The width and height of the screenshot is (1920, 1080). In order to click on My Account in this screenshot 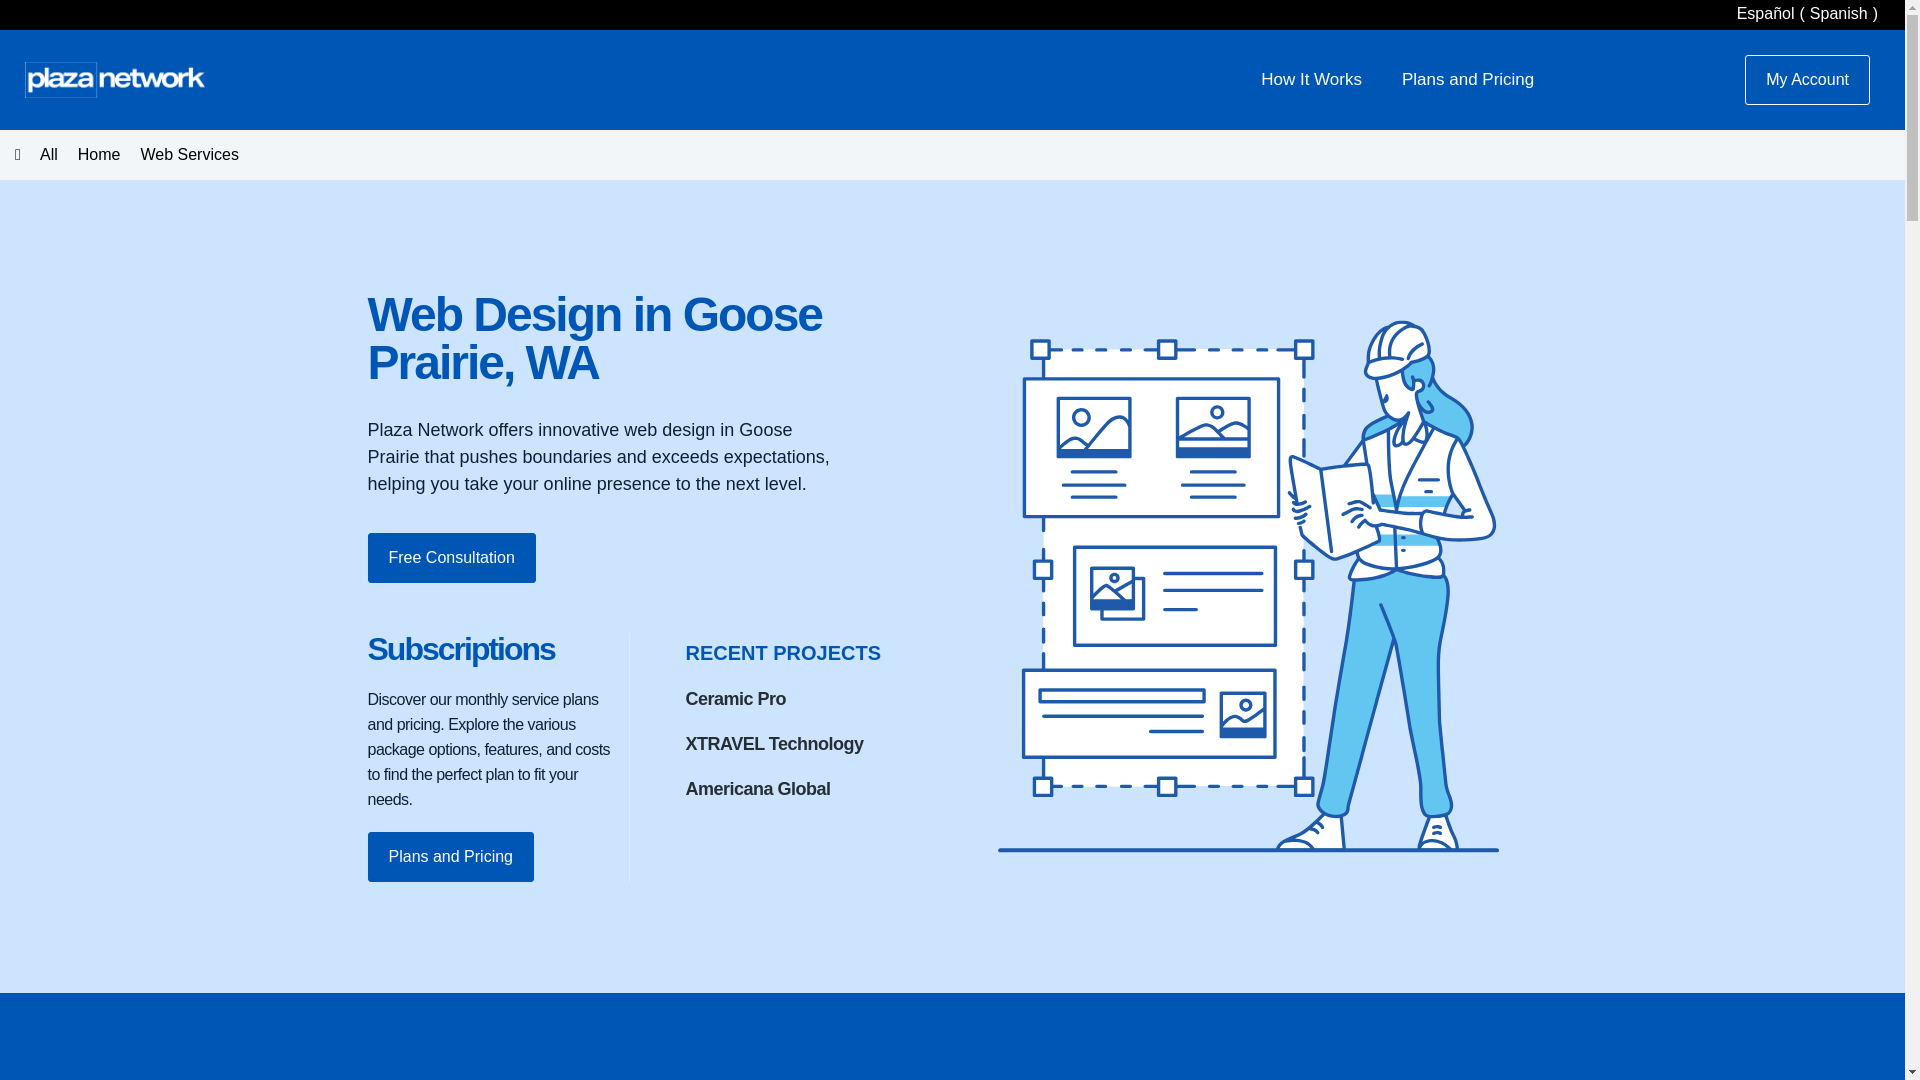, I will do `click(1808, 80)`.